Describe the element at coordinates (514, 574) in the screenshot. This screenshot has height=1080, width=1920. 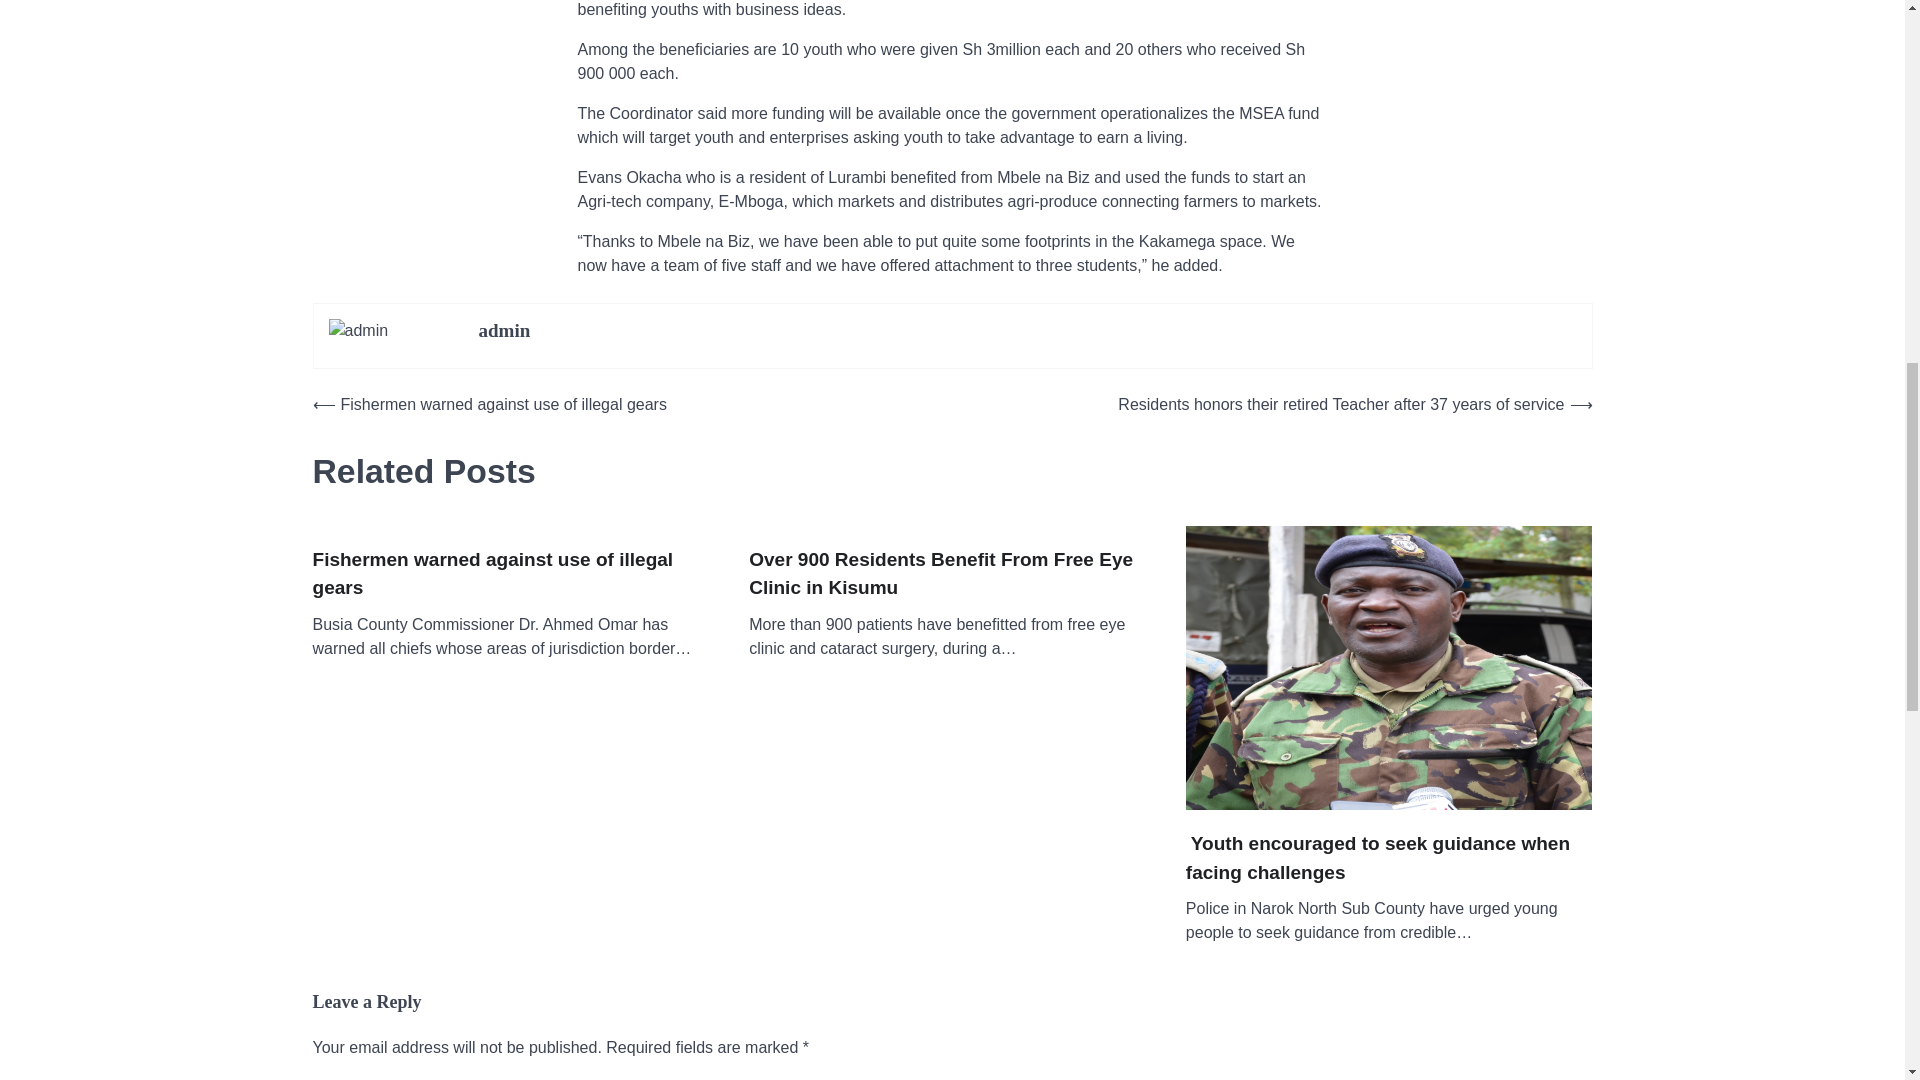
I see `Fishermen warned against use of illegal gears` at that location.